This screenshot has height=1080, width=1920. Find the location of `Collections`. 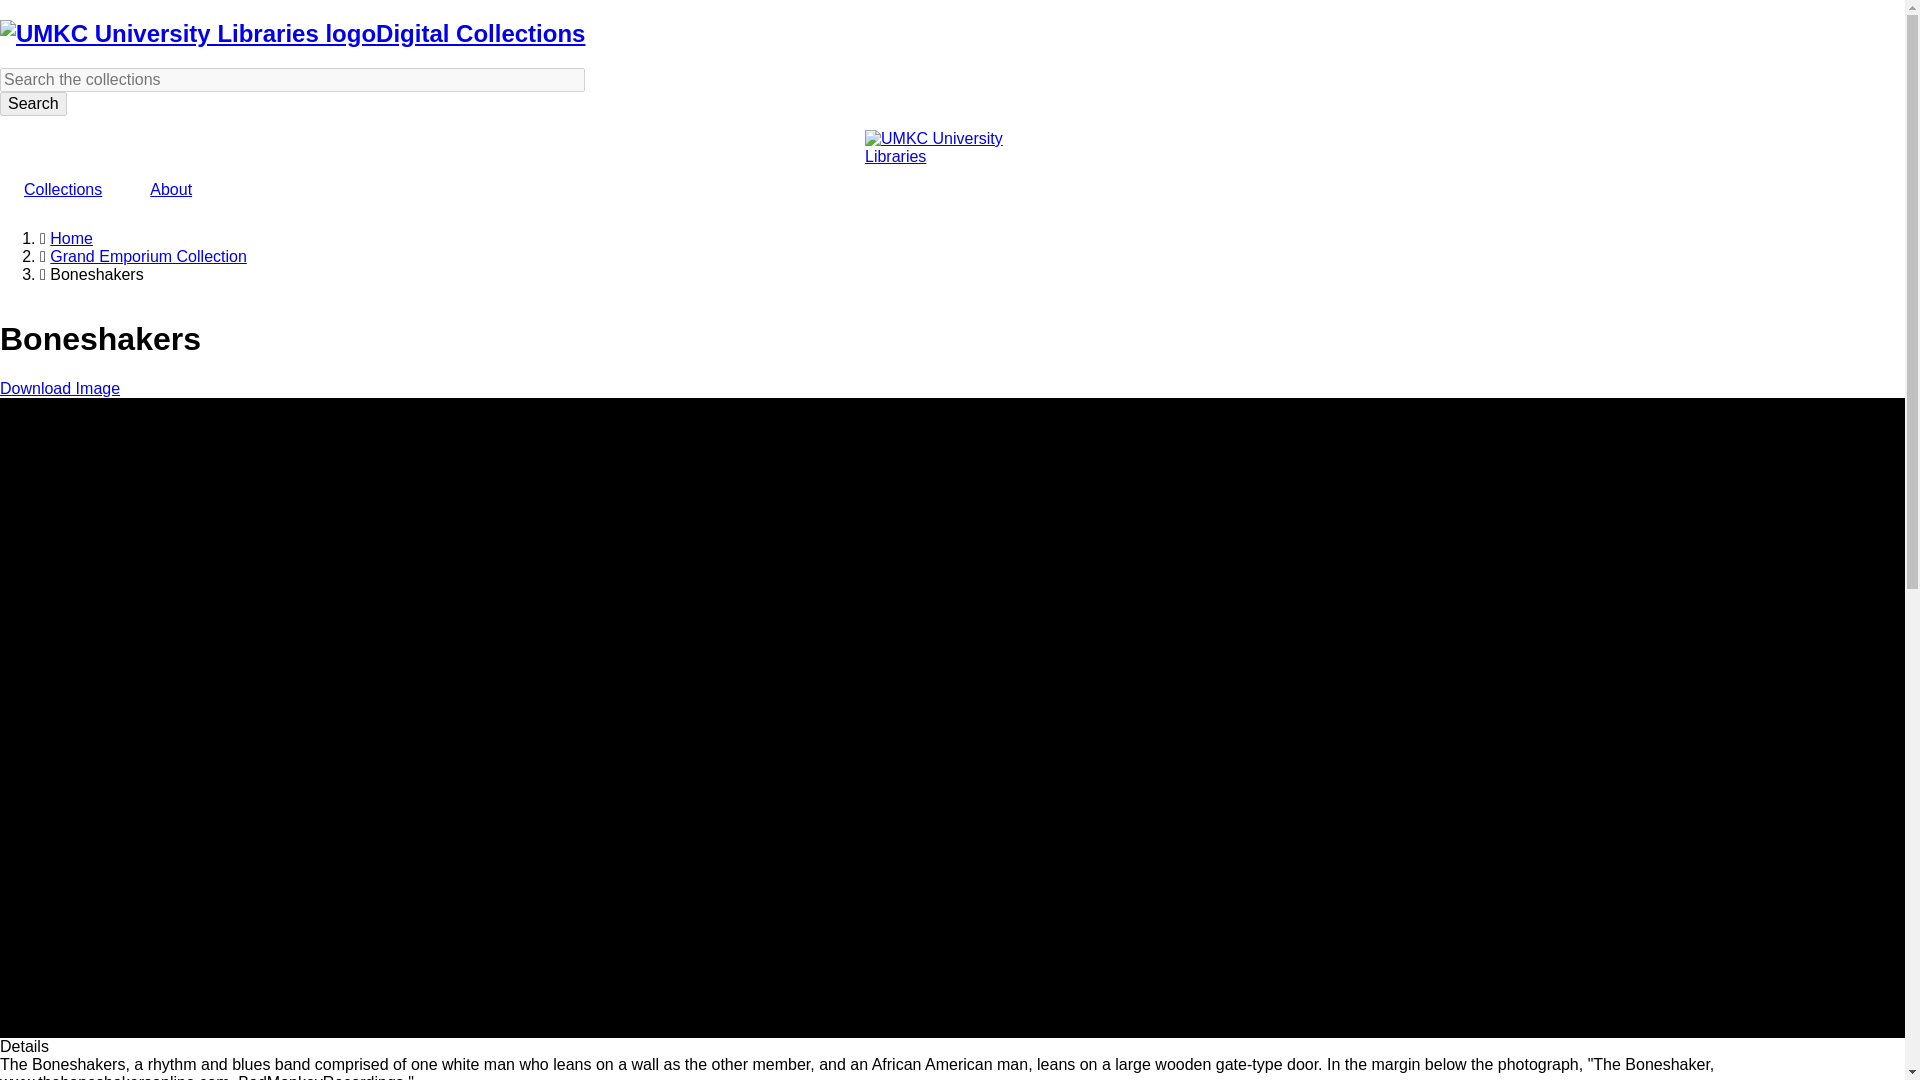

Collections is located at coordinates (63, 190).